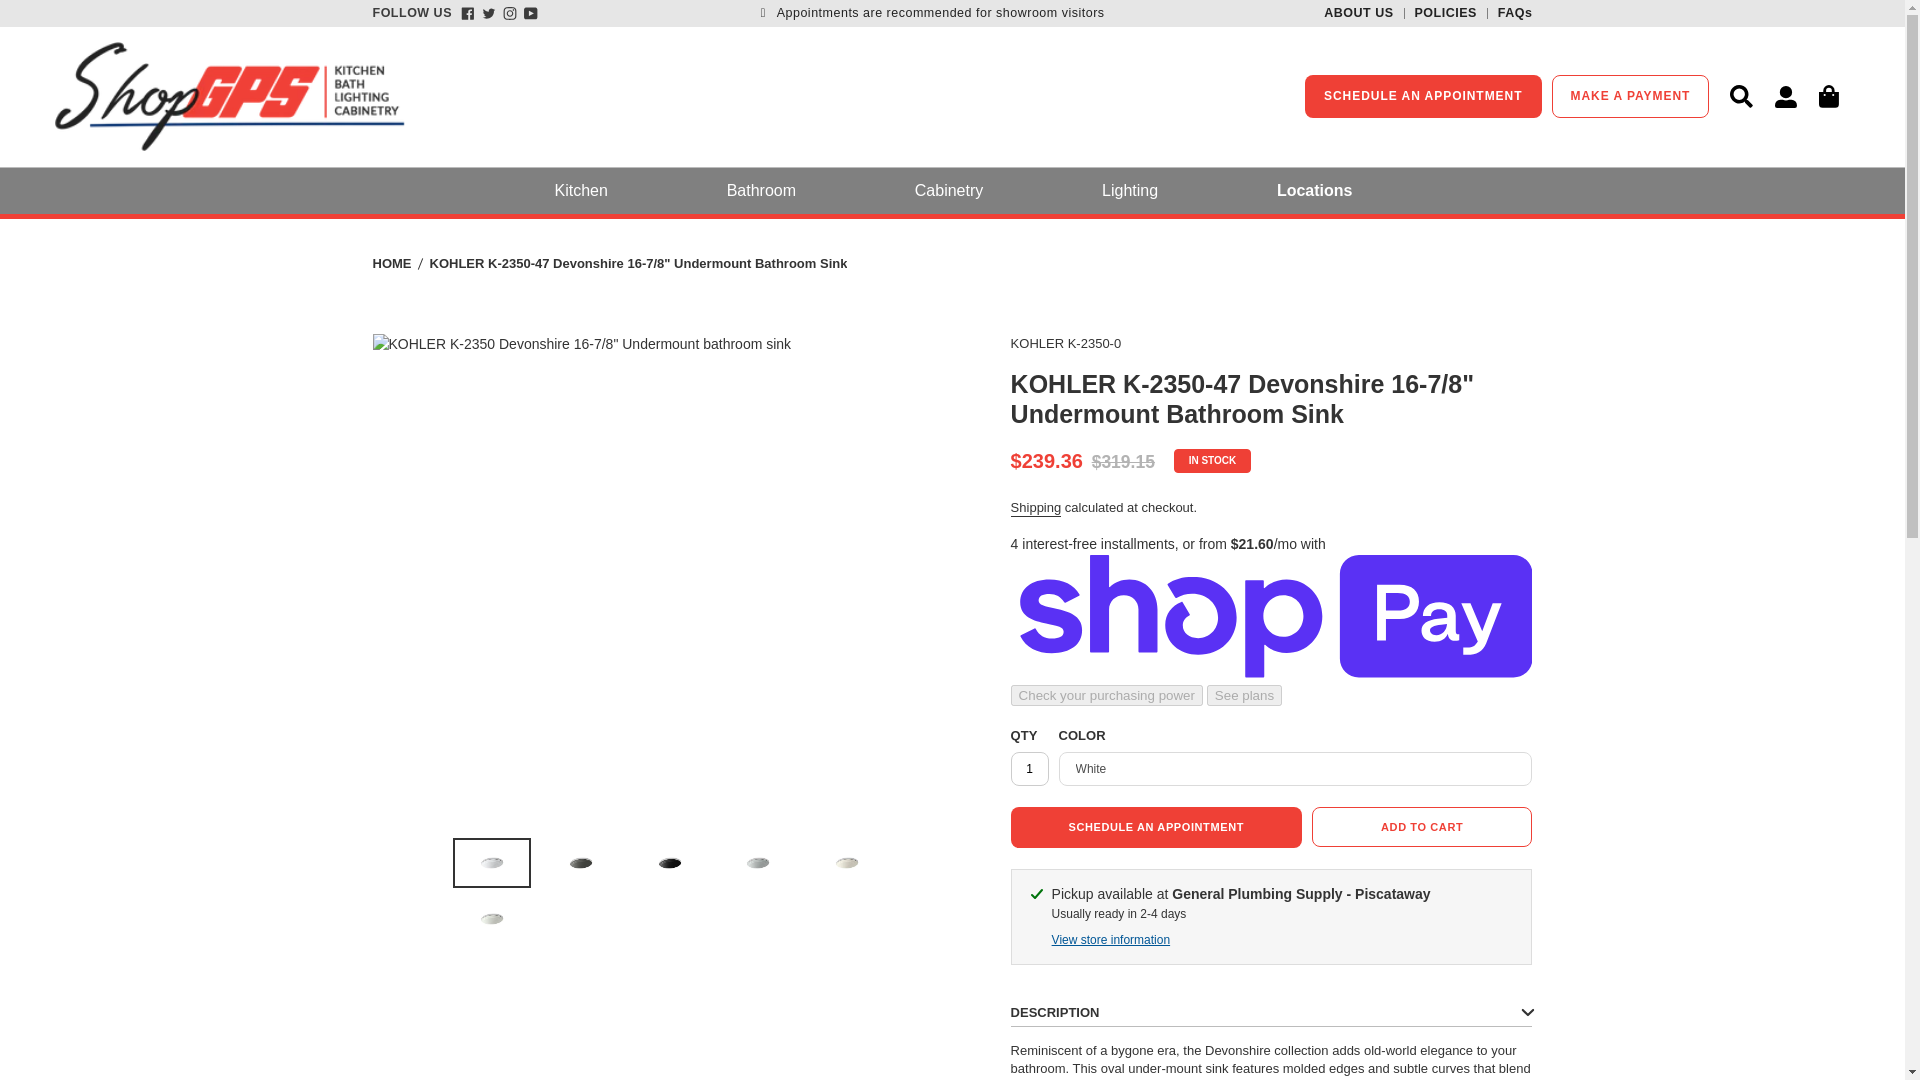  Describe the element at coordinates (510, 13) in the screenshot. I see `Instagram` at that location.